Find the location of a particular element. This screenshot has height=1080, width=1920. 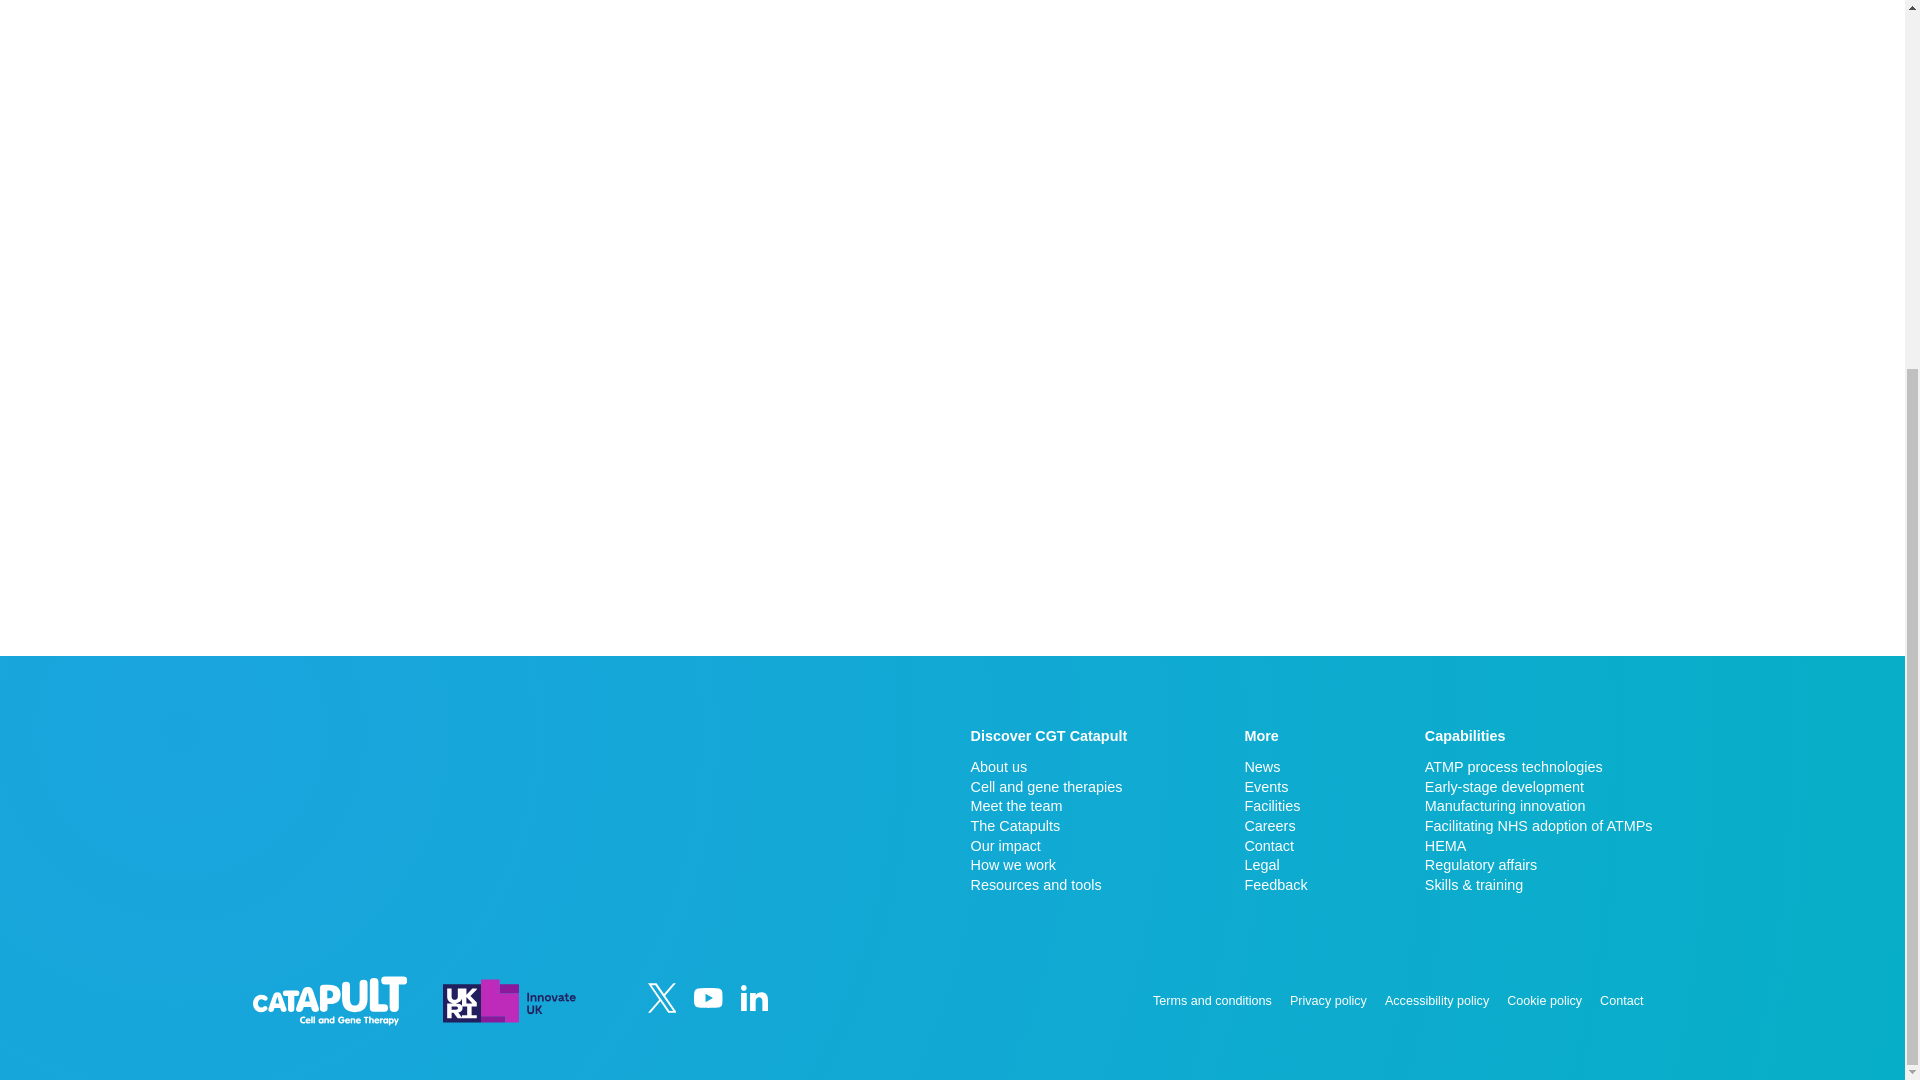

Privacy policy is located at coordinates (1328, 1000).